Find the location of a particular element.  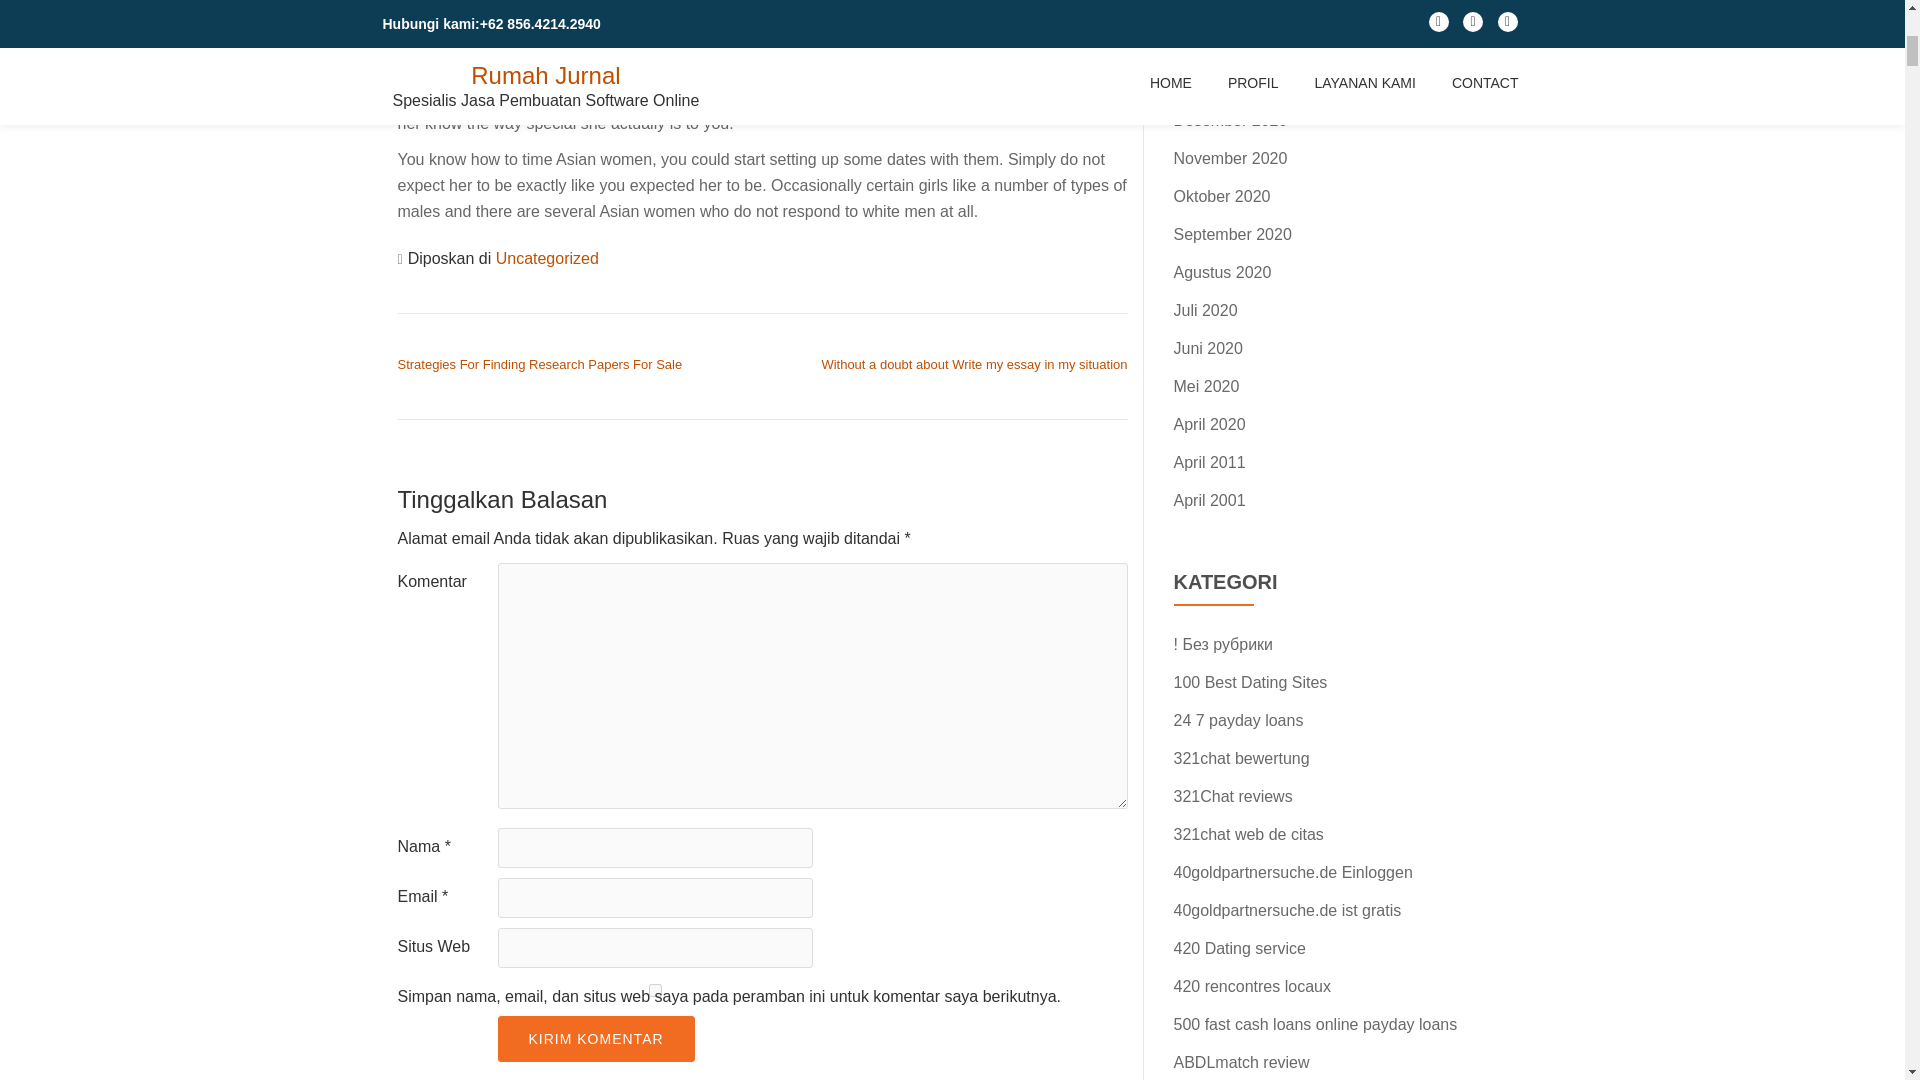

Without a doubt about Write my essay in my situation is located at coordinates (974, 364).